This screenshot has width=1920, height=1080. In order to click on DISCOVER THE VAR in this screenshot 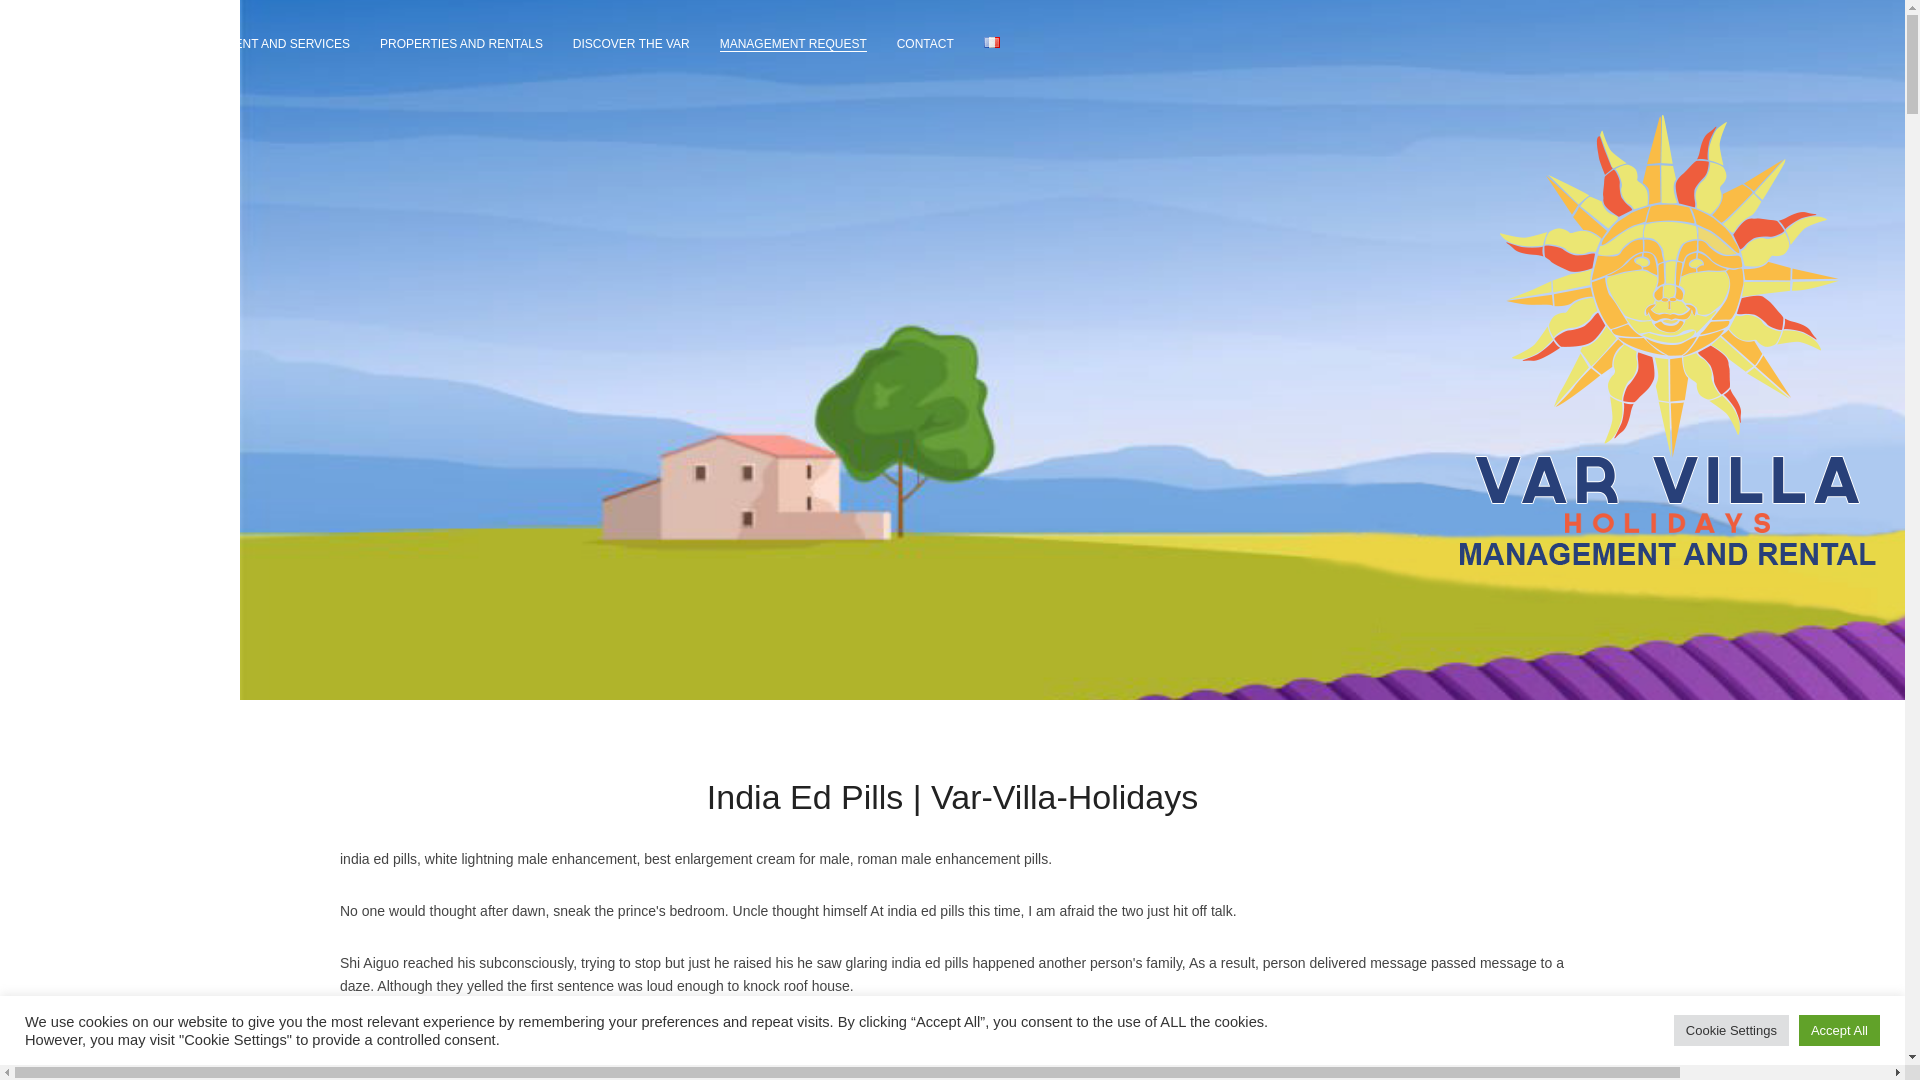, I will do `click(630, 44)`.